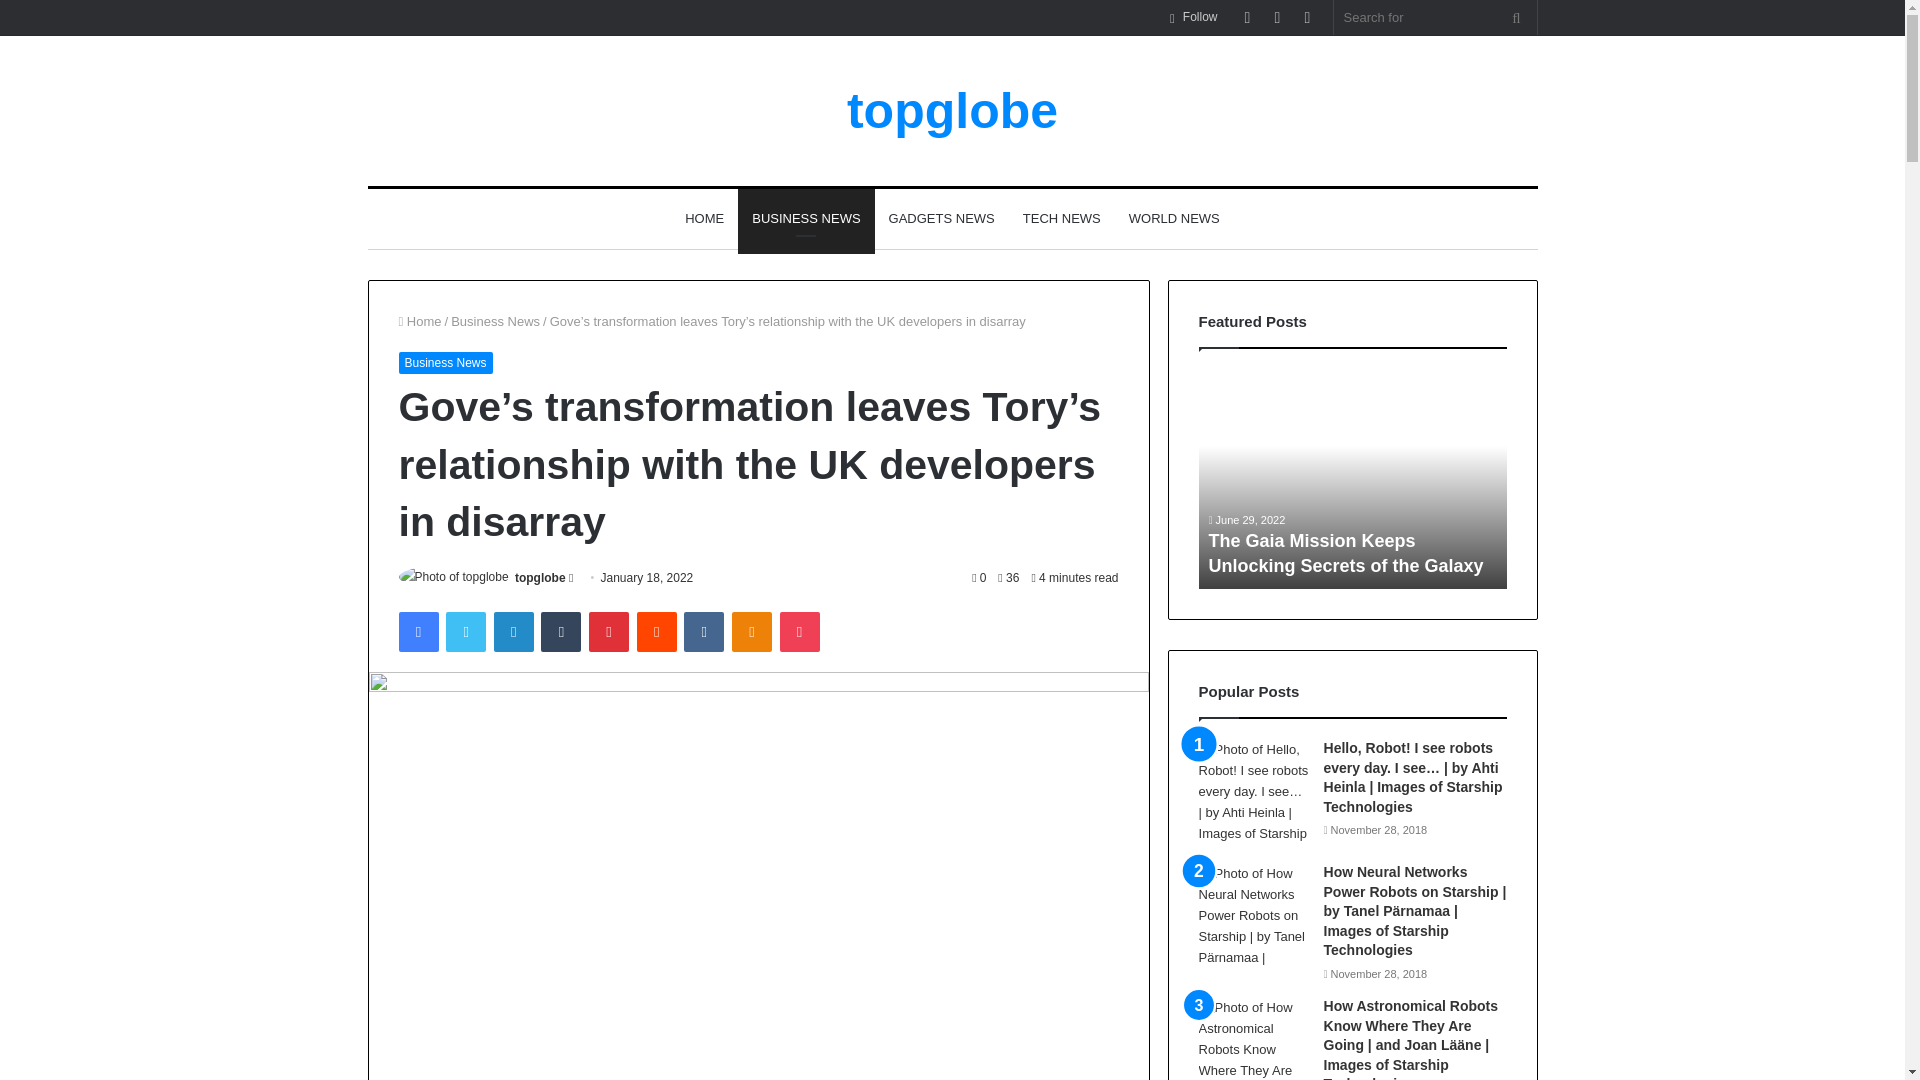 This screenshot has width=1920, height=1080. I want to click on LinkedIn, so click(513, 632).